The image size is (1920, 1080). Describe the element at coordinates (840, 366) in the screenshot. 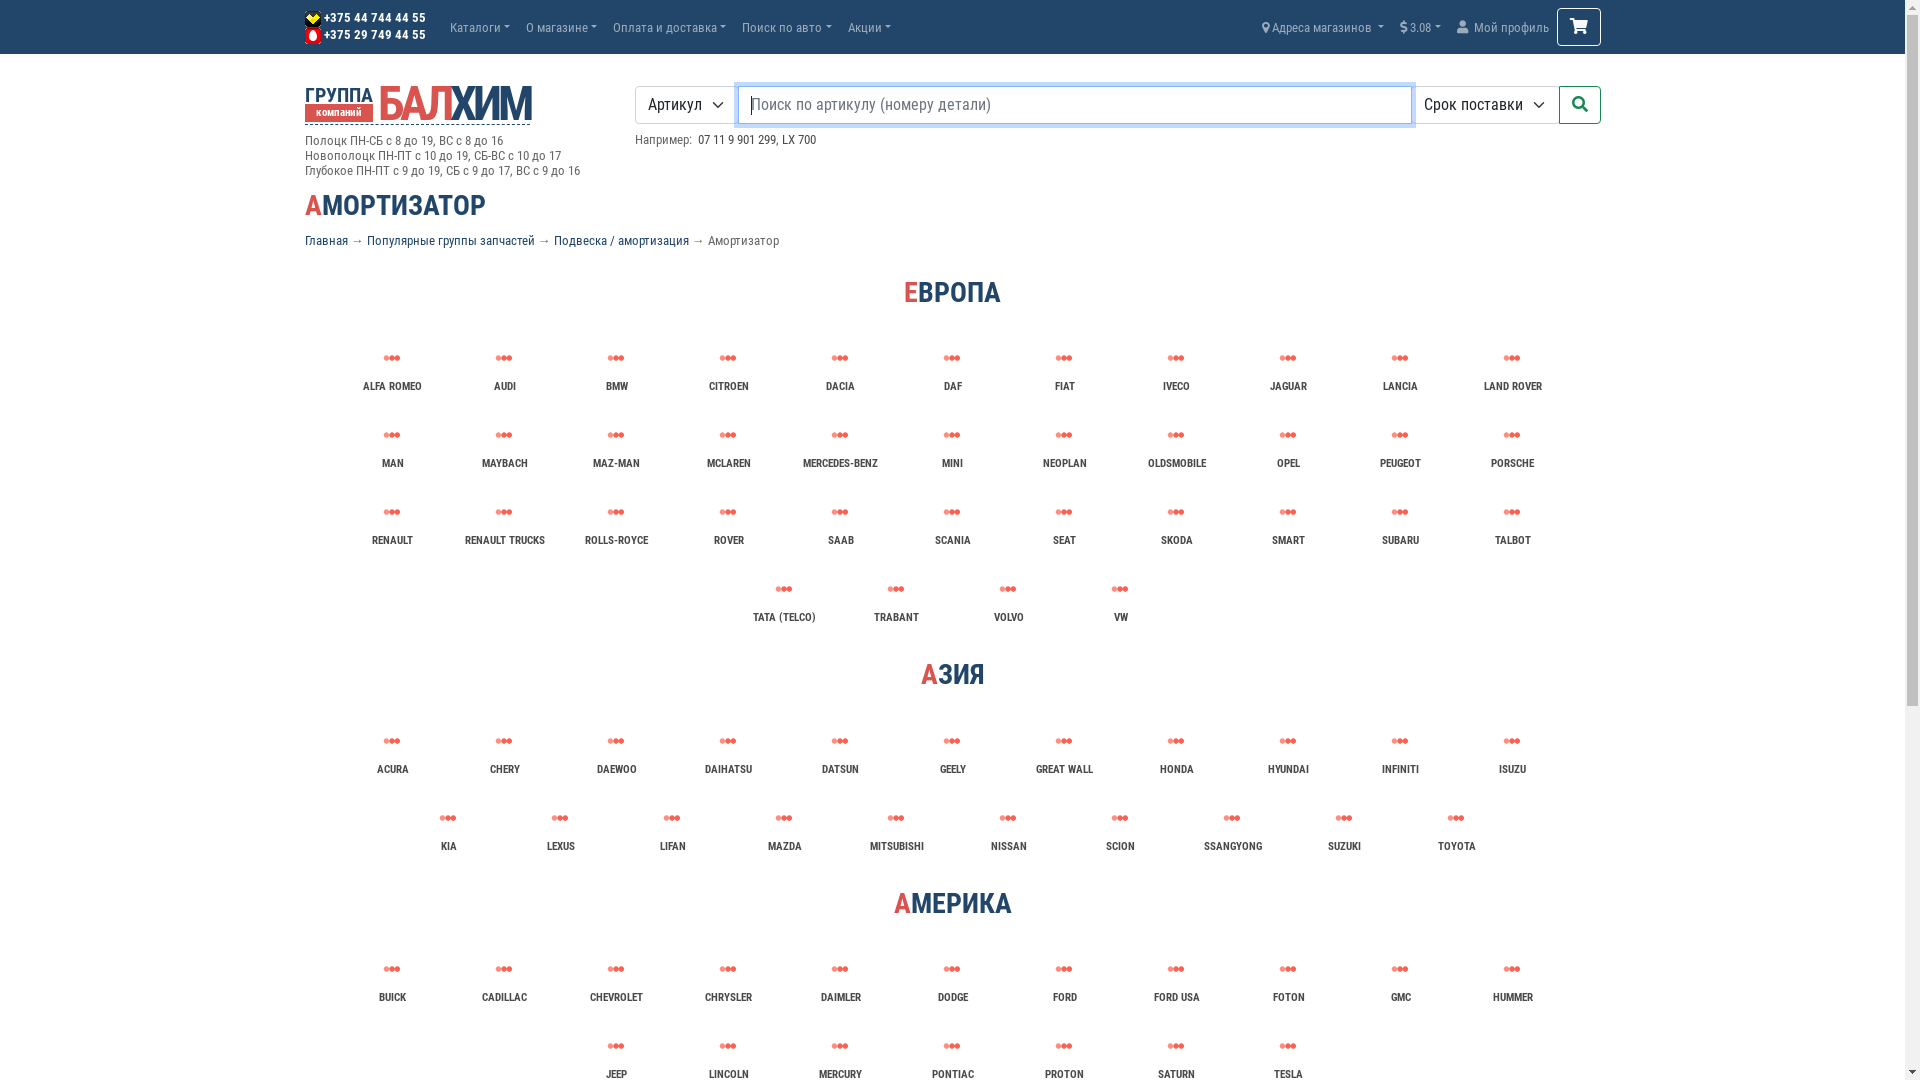

I see `DACIA` at that location.